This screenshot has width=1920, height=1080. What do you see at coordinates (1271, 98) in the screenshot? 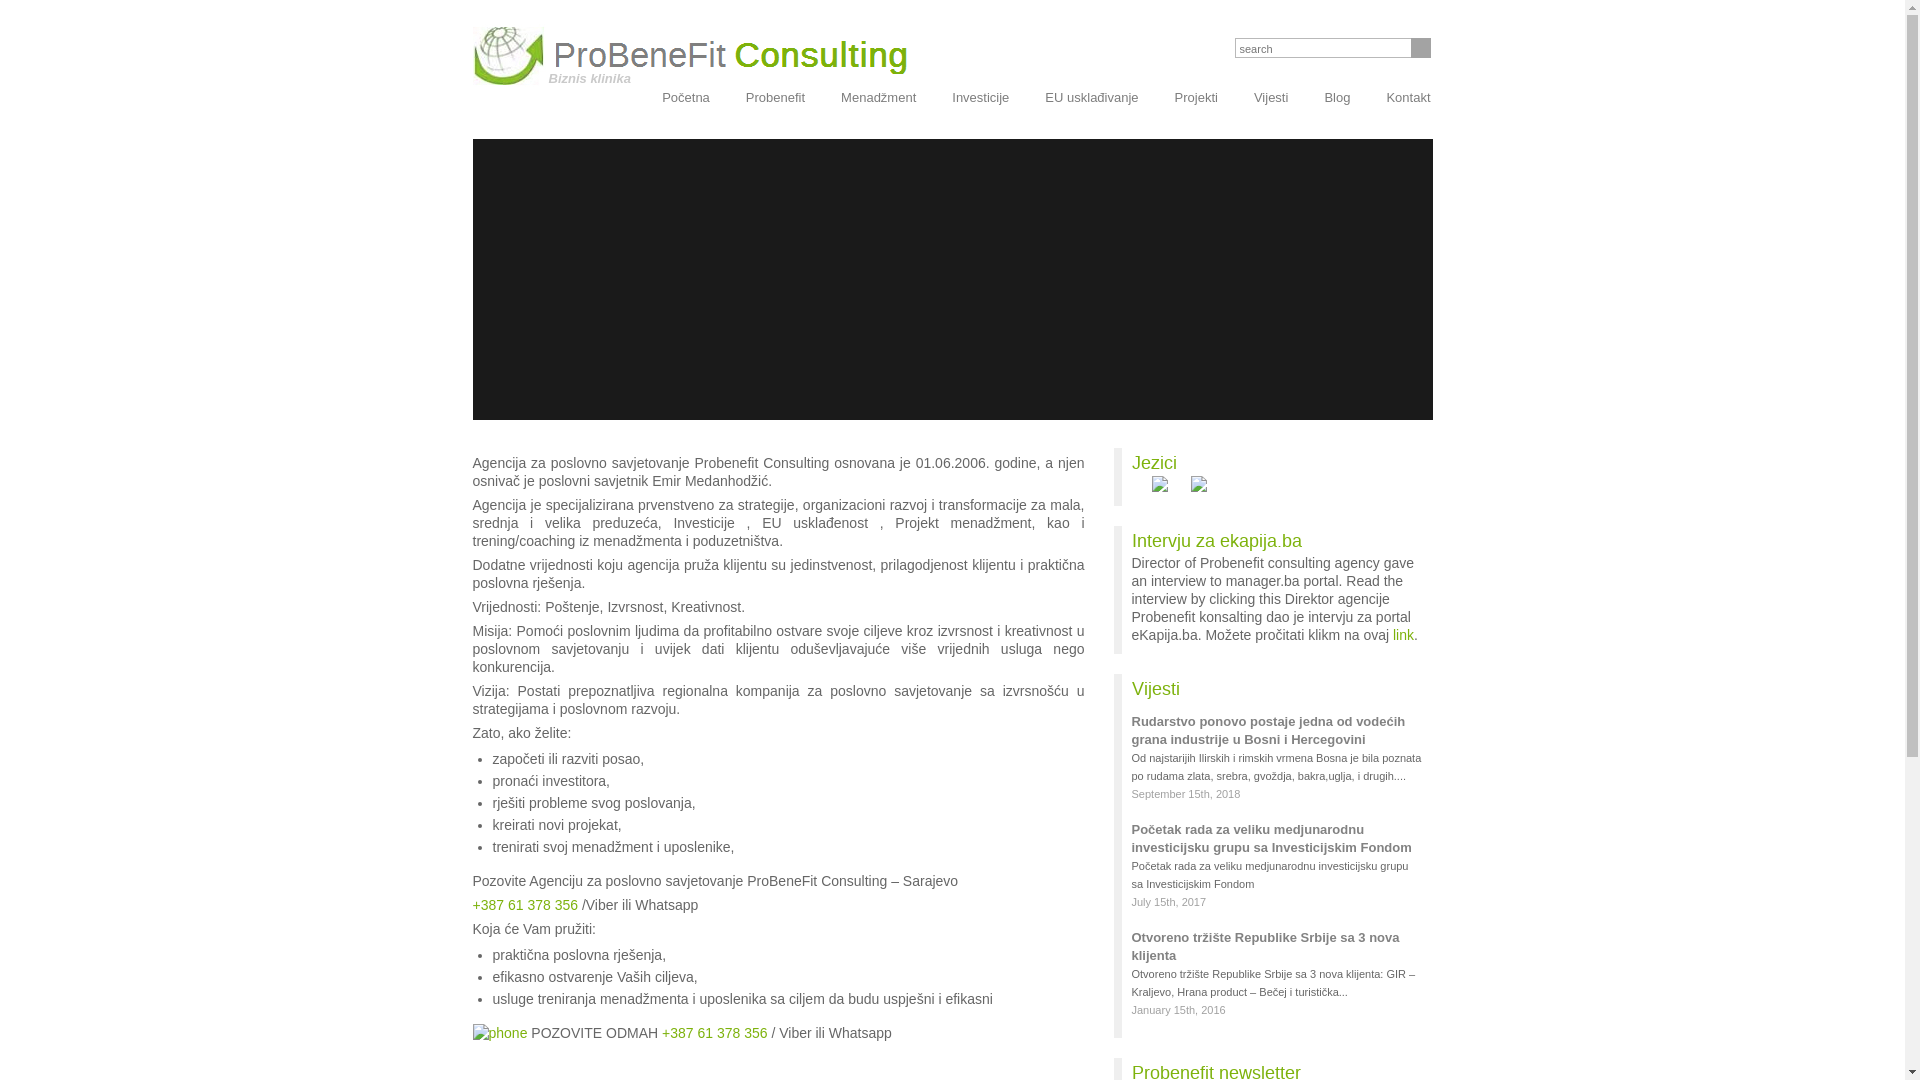
I see `Vijesti` at bounding box center [1271, 98].